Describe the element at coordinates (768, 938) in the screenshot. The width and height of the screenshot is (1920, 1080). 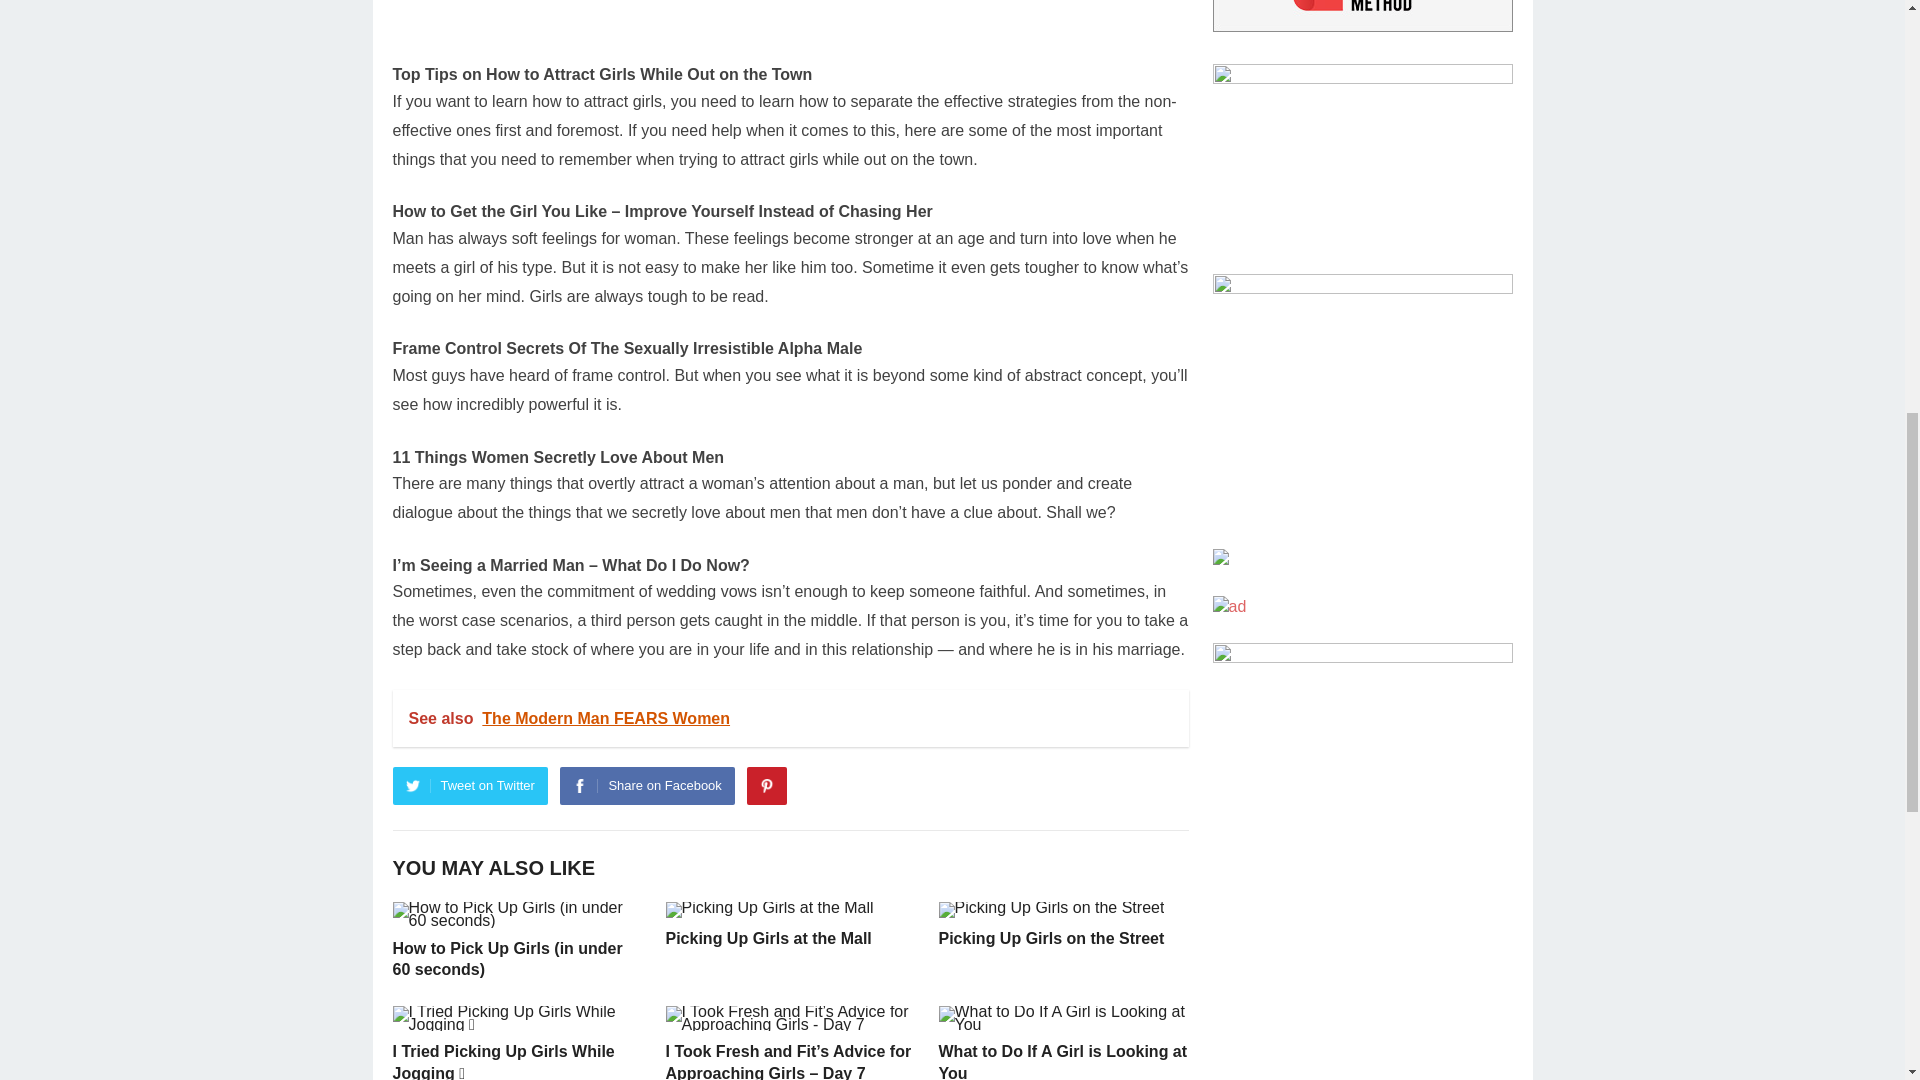
I see `Picking Up Girls at the Mall` at that location.